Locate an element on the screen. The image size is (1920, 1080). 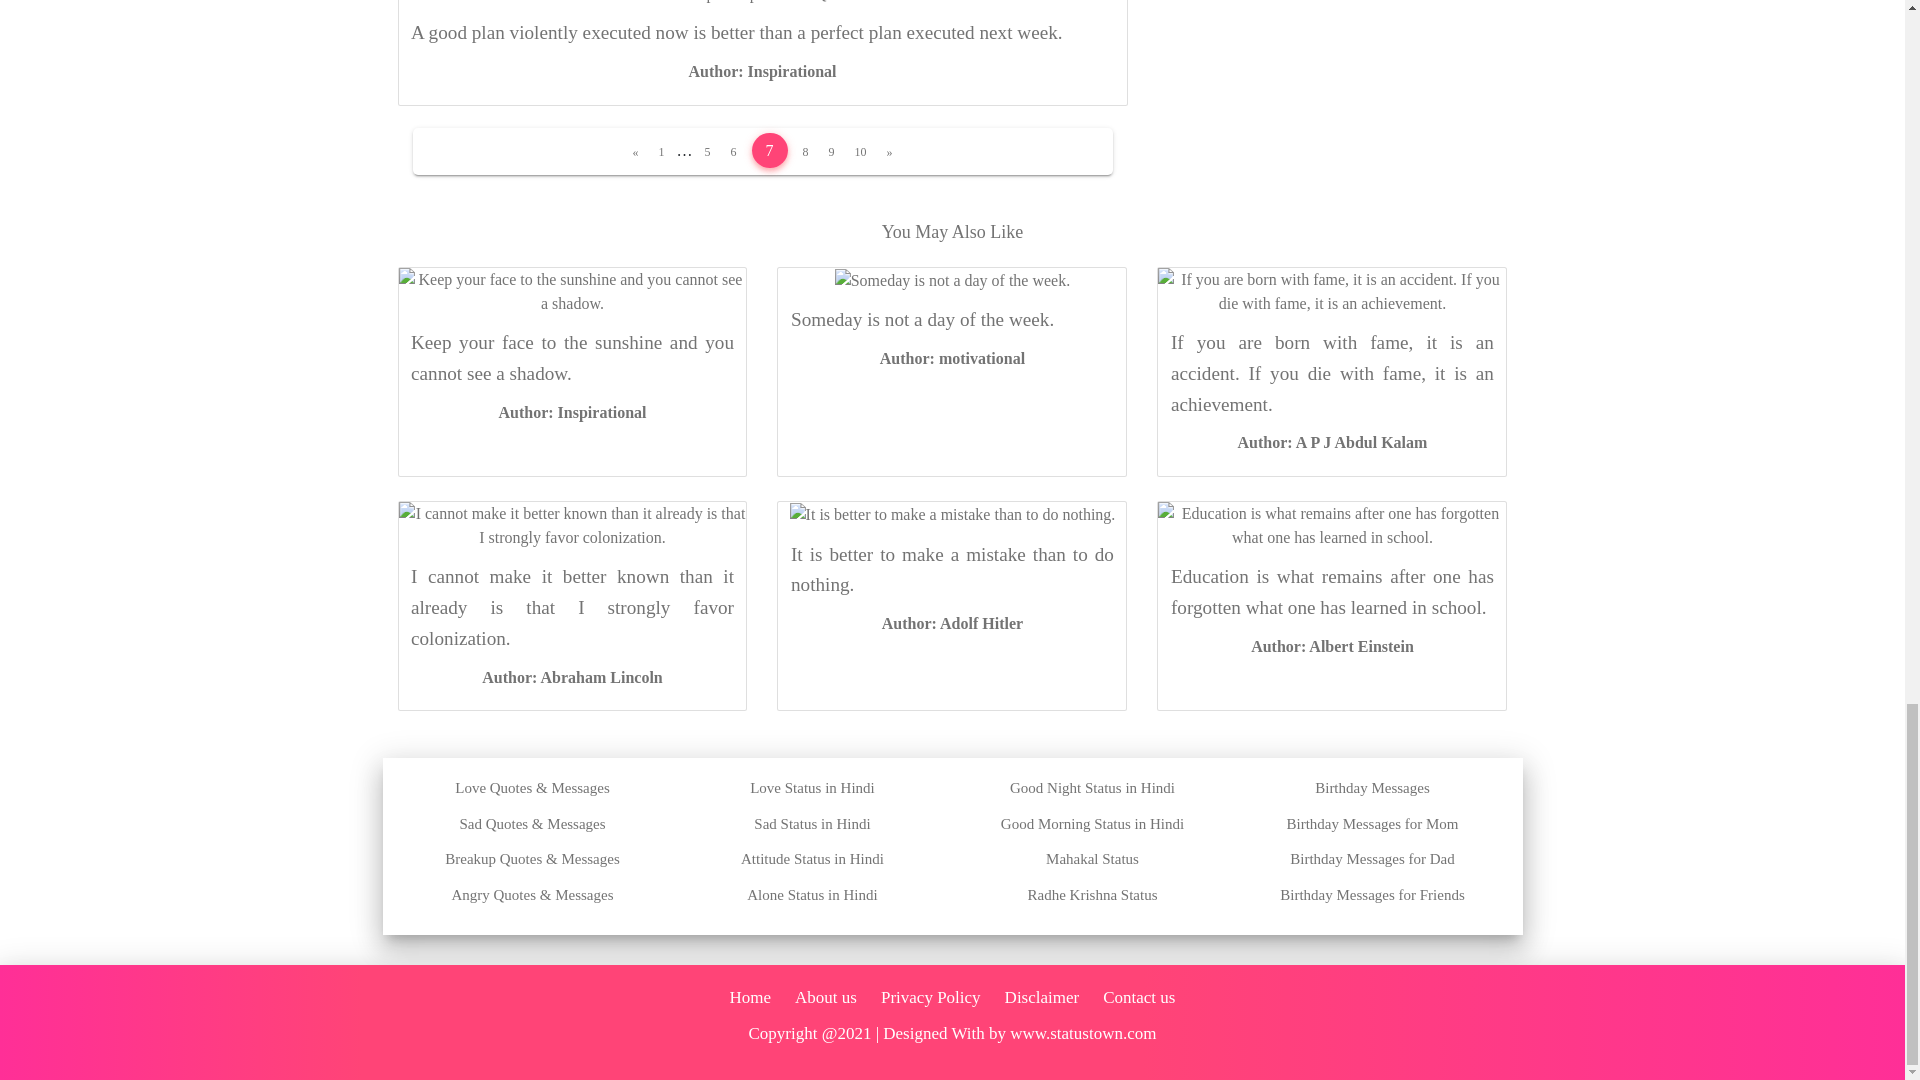
motivational  quotes is located at coordinates (952, 358).